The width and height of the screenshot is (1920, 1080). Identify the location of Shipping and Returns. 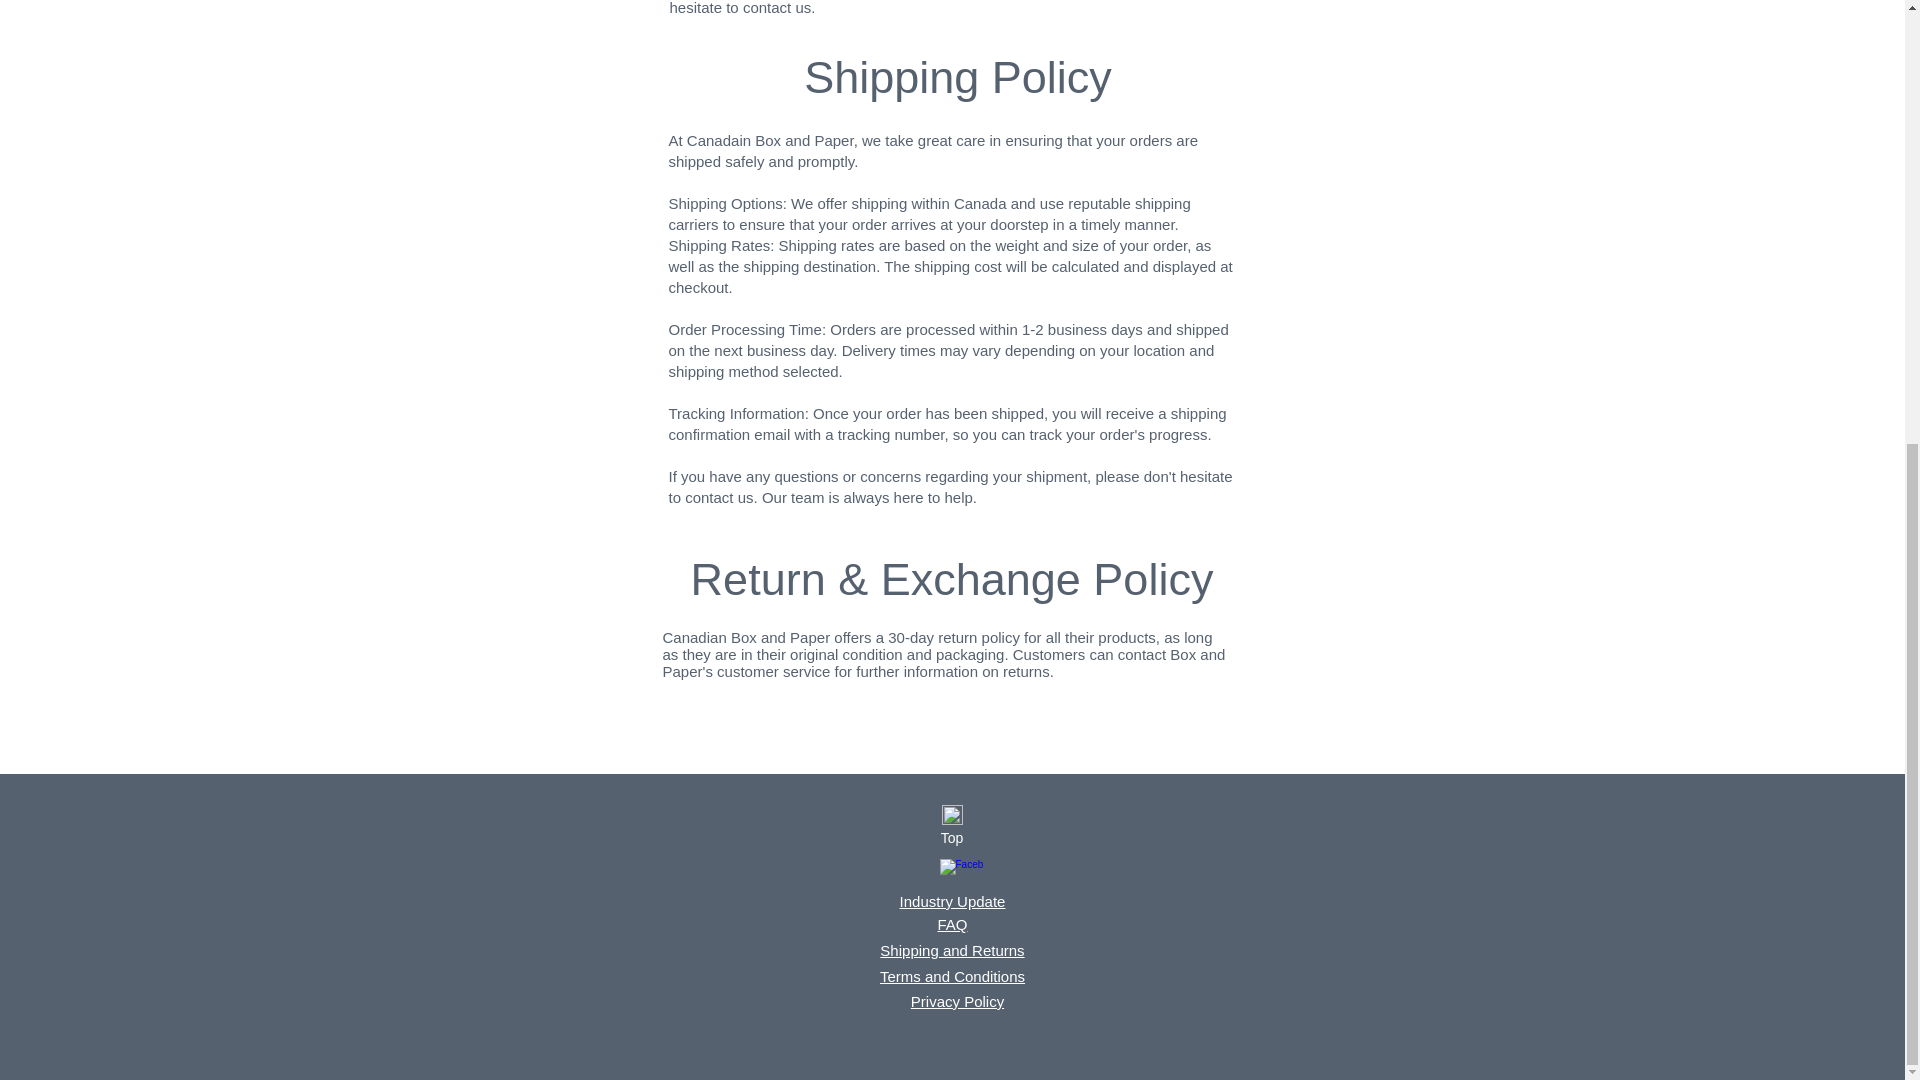
(951, 950).